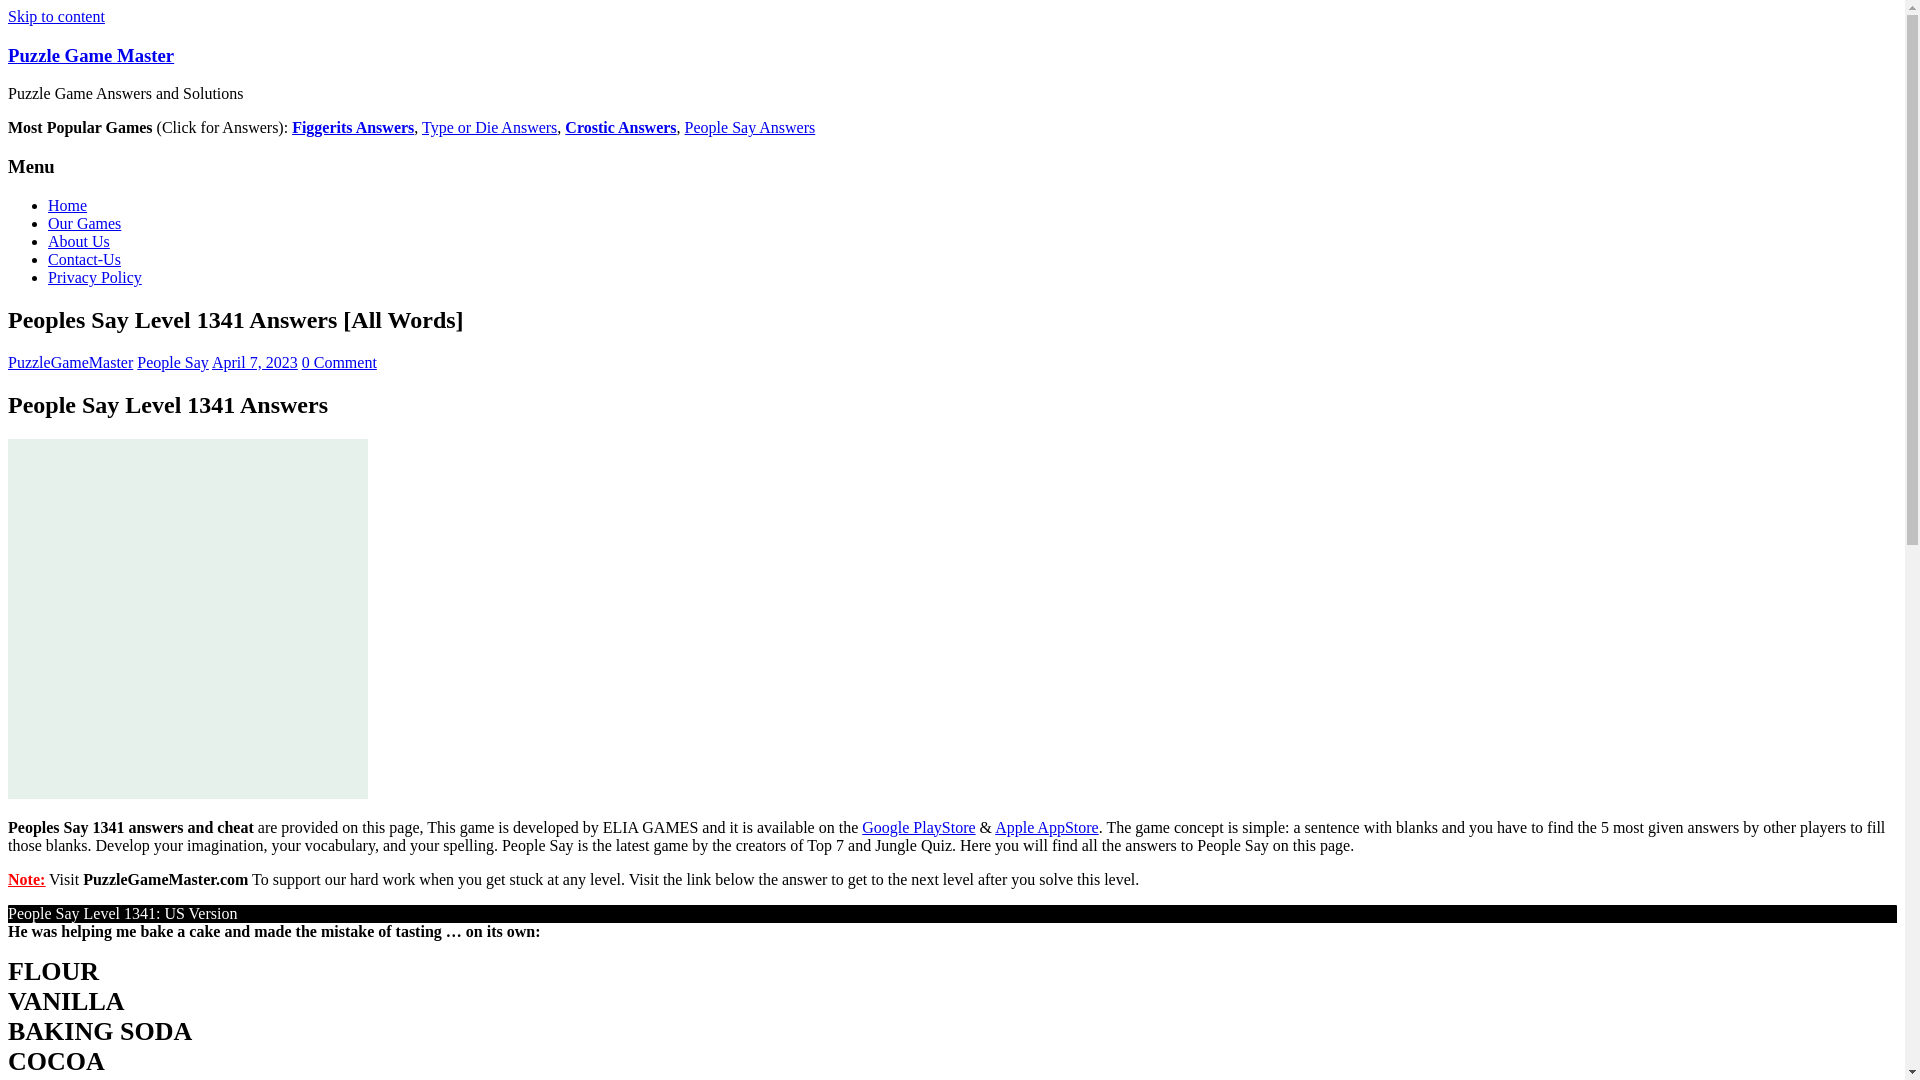 This screenshot has width=1920, height=1080. What do you see at coordinates (254, 362) in the screenshot?
I see `06:09` at bounding box center [254, 362].